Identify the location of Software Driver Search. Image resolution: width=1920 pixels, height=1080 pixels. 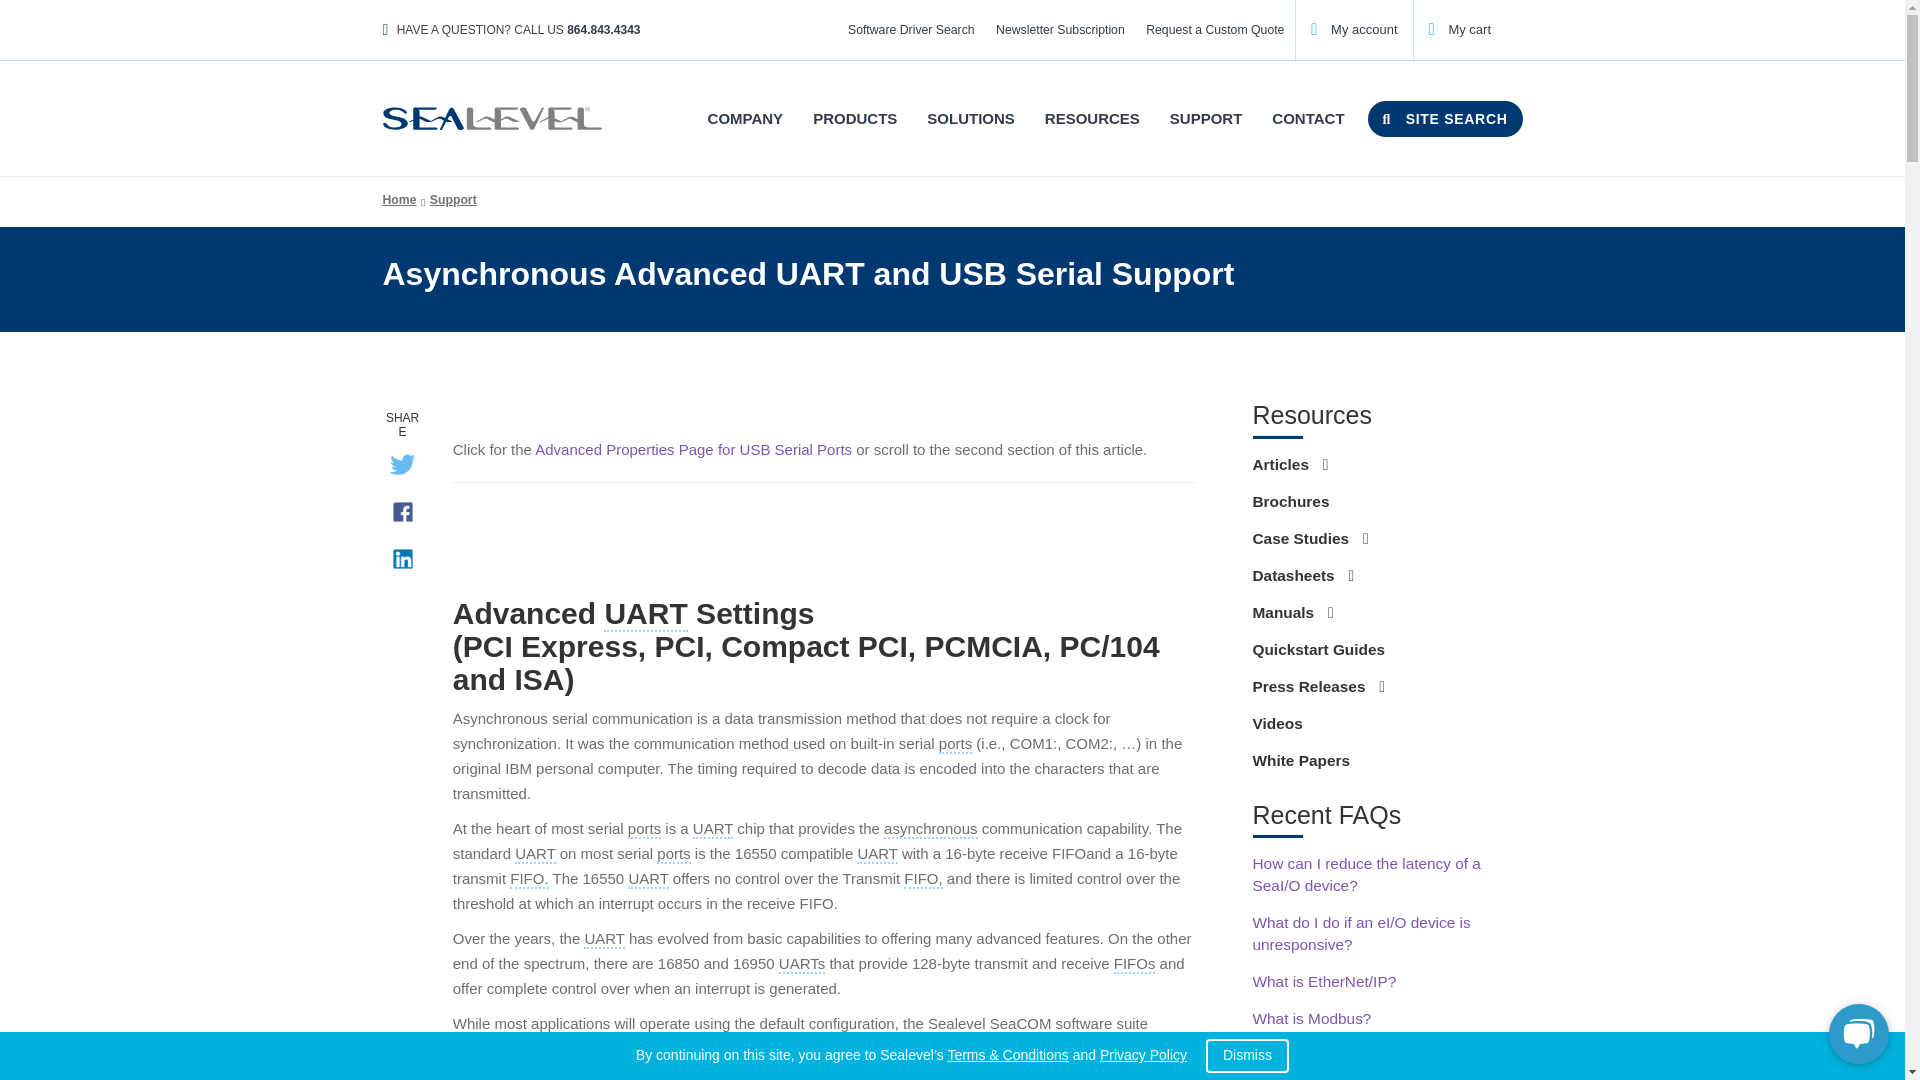
(910, 30).